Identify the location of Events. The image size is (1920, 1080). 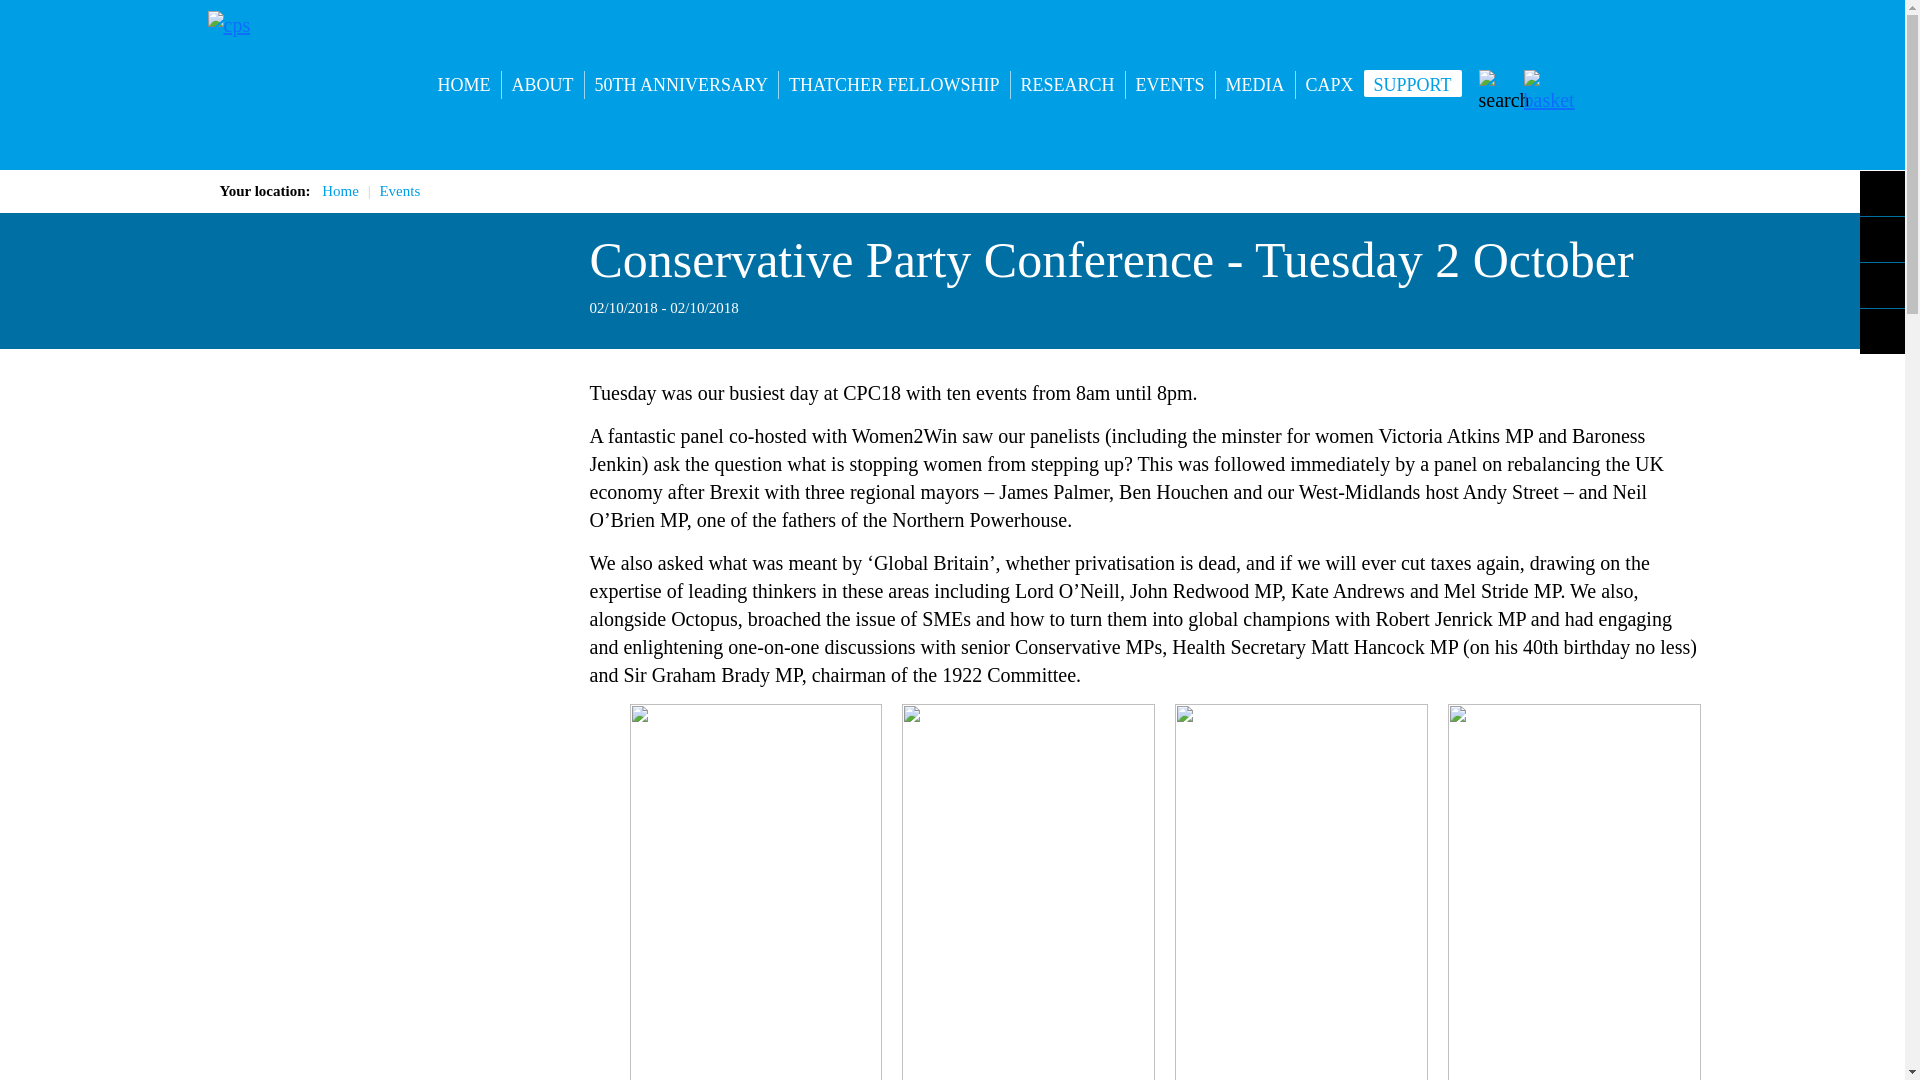
(399, 190).